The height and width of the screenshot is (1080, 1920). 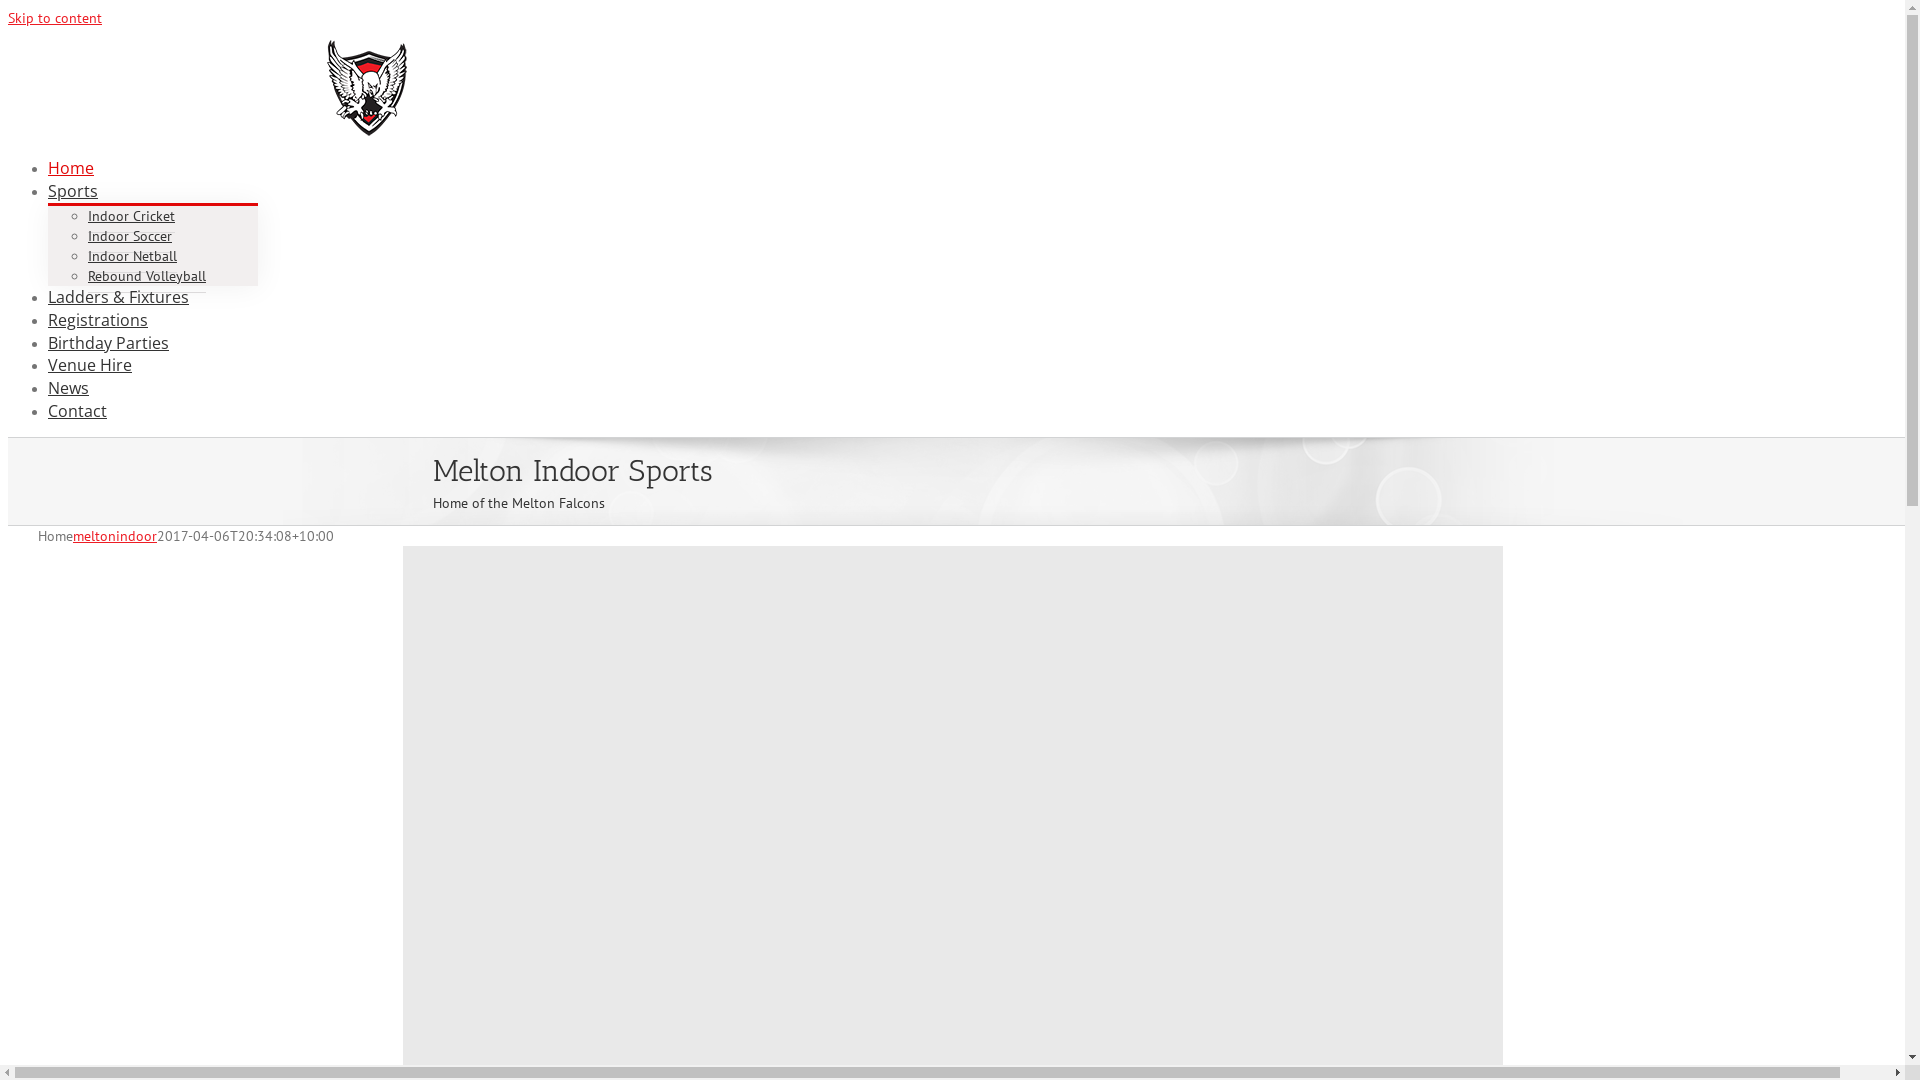 What do you see at coordinates (1017, 46) in the screenshot?
I see `Facebook` at bounding box center [1017, 46].